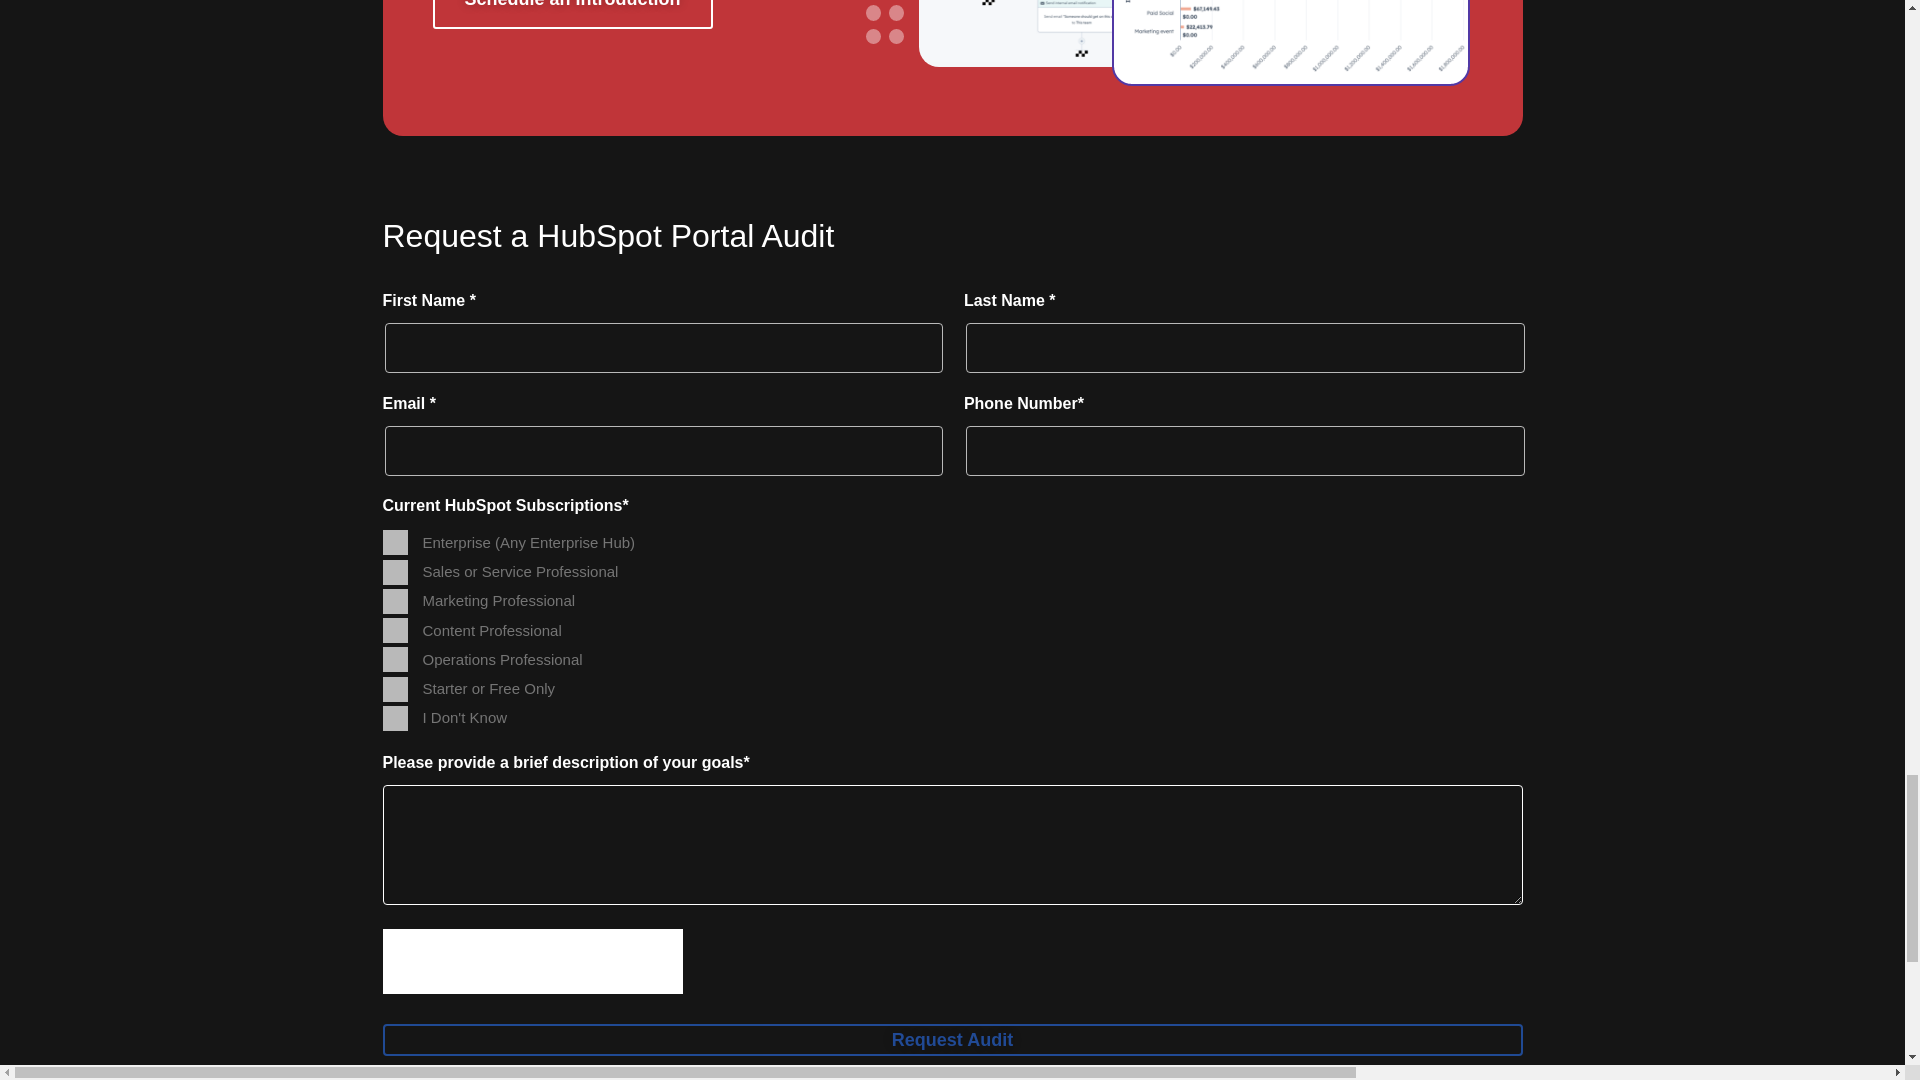 This screenshot has width=1920, height=1080. I want to click on Operations Professional, so click(394, 658).